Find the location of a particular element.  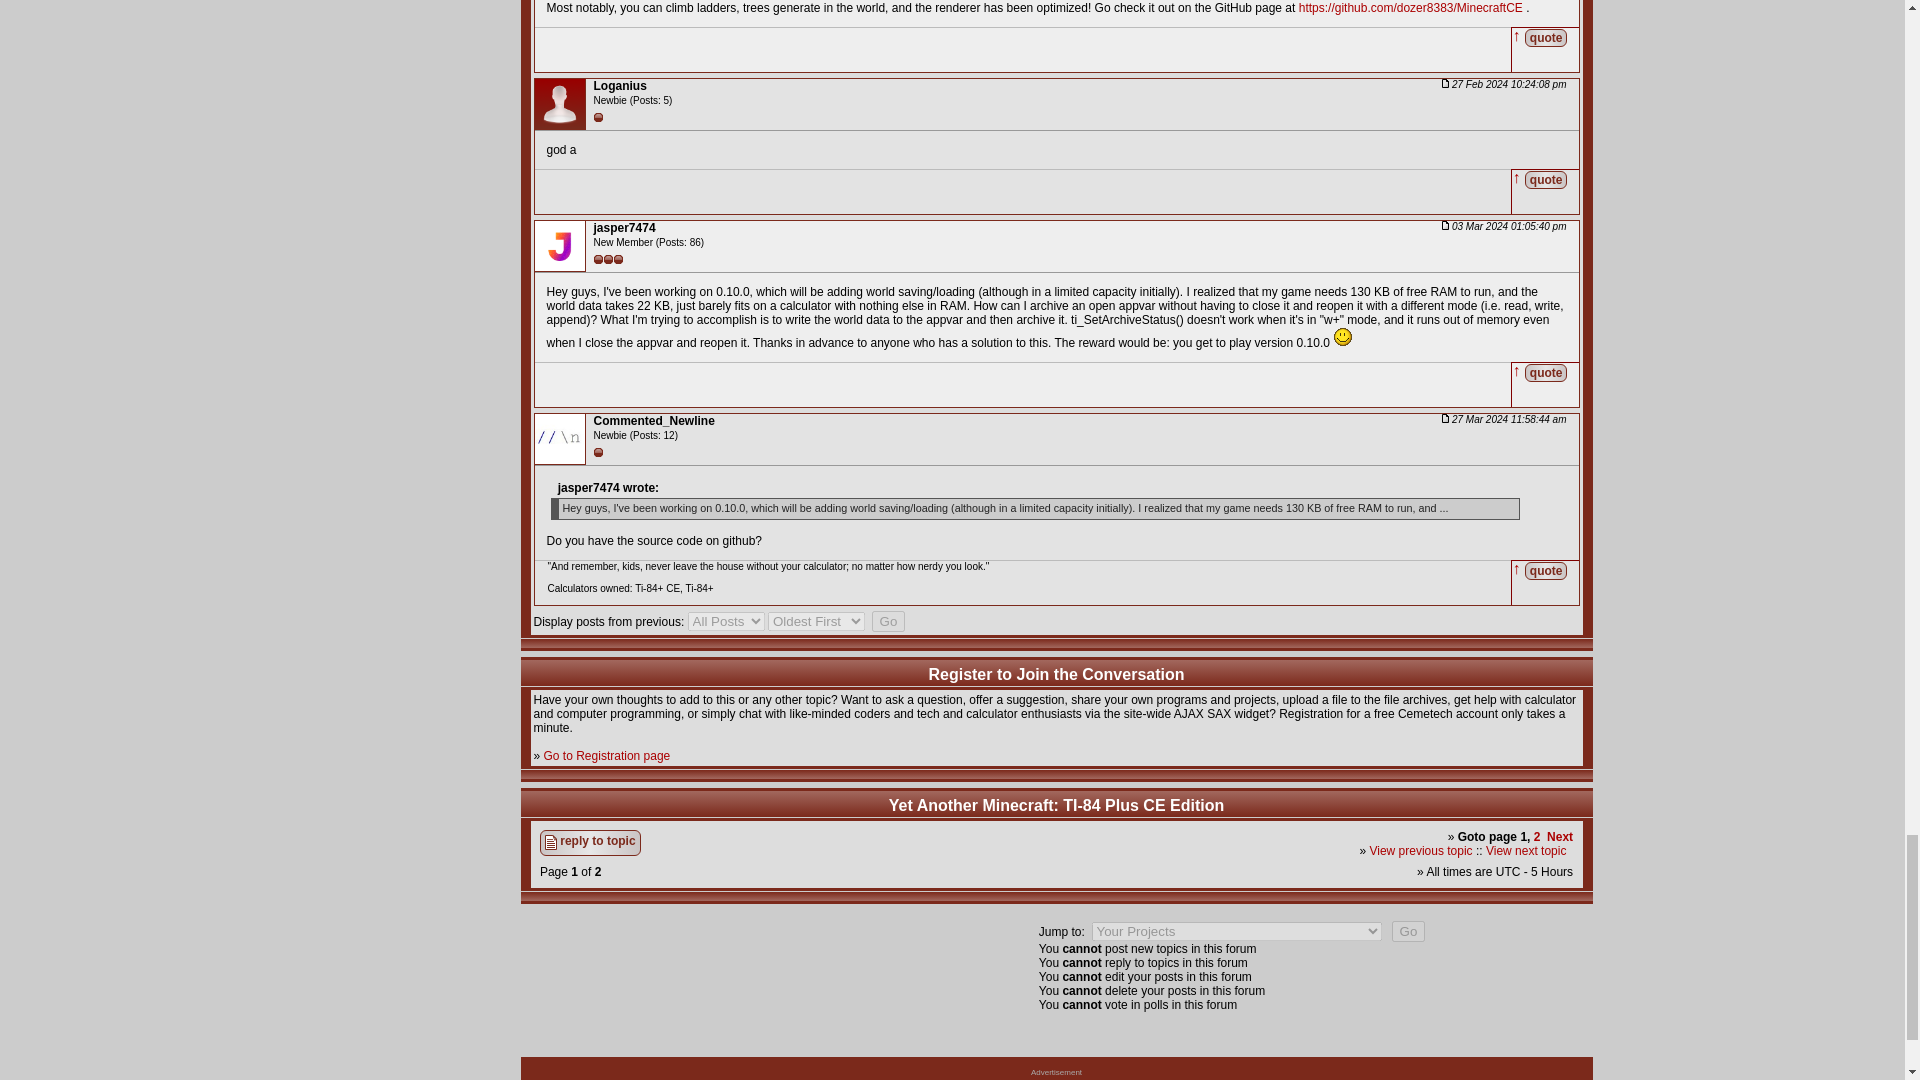

Go is located at coordinates (1409, 931).